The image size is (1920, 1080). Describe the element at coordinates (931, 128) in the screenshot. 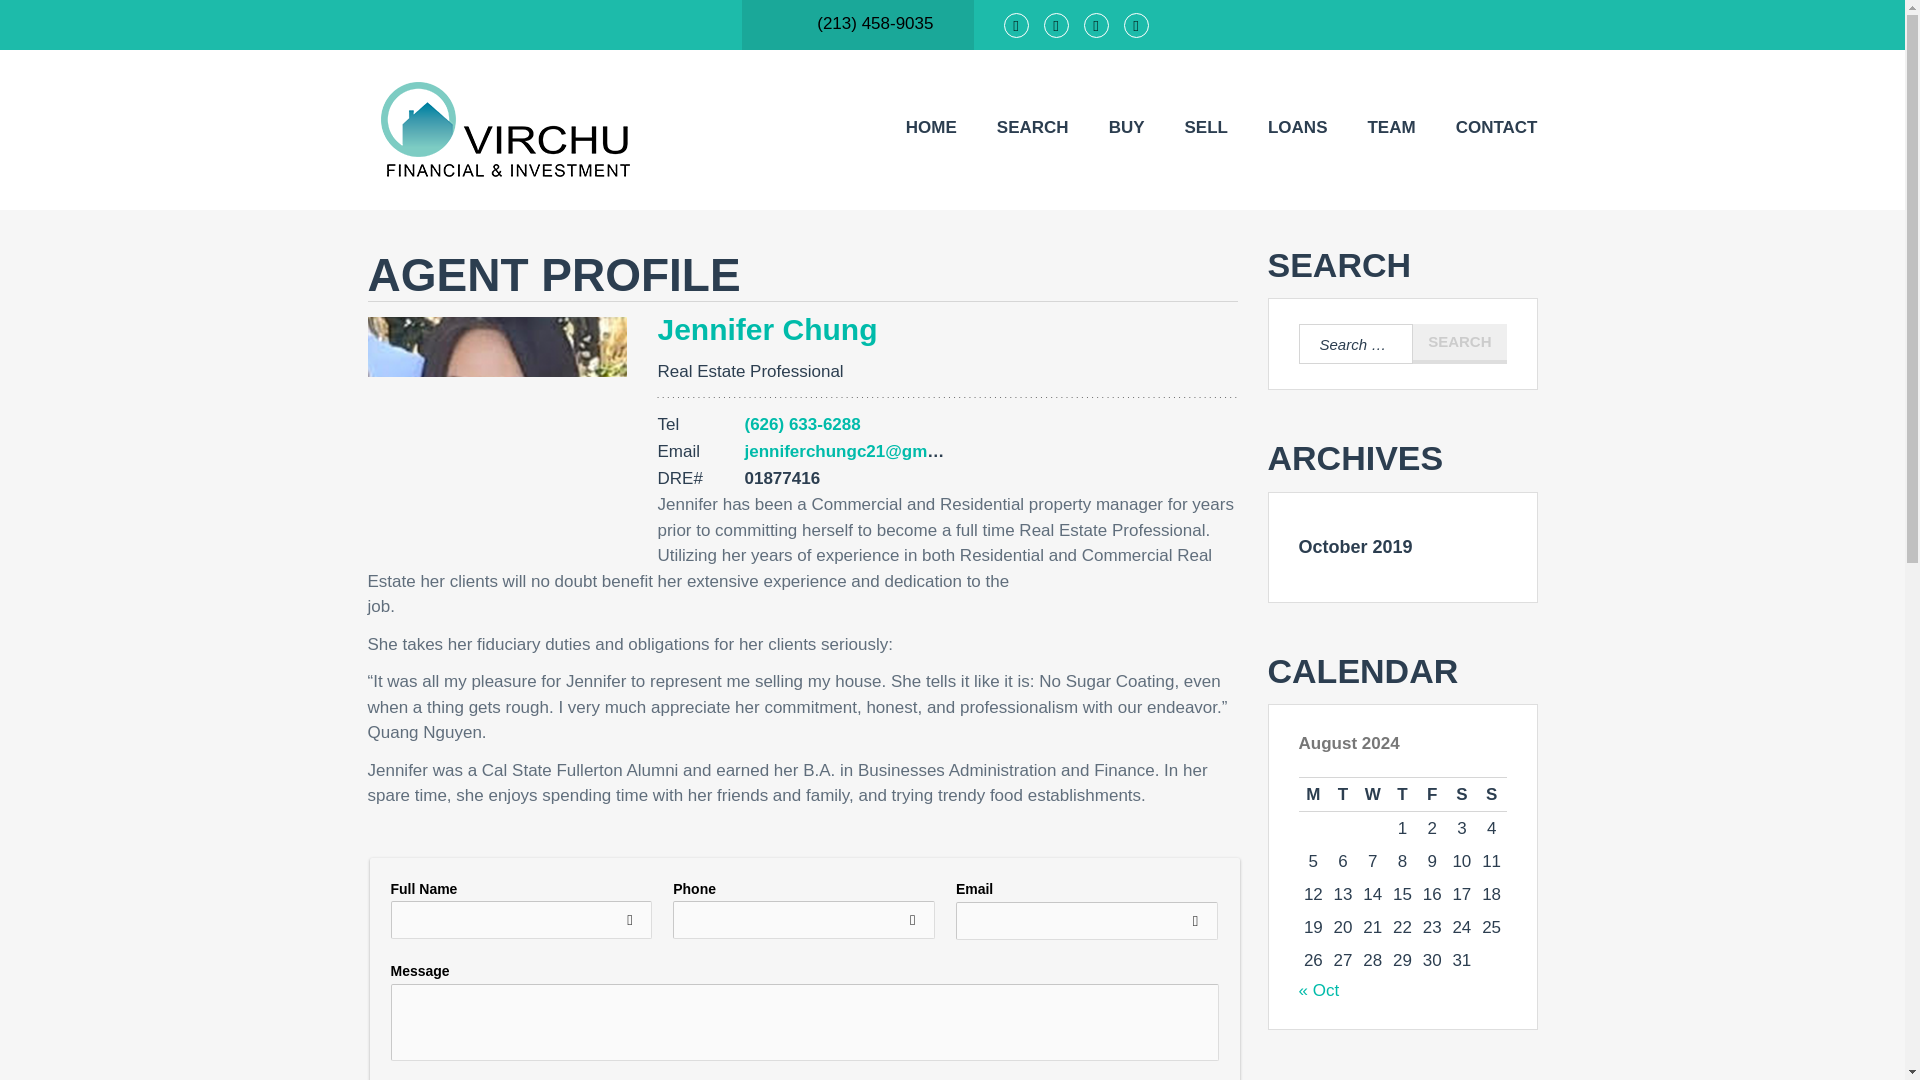

I see `HOME` at that location.